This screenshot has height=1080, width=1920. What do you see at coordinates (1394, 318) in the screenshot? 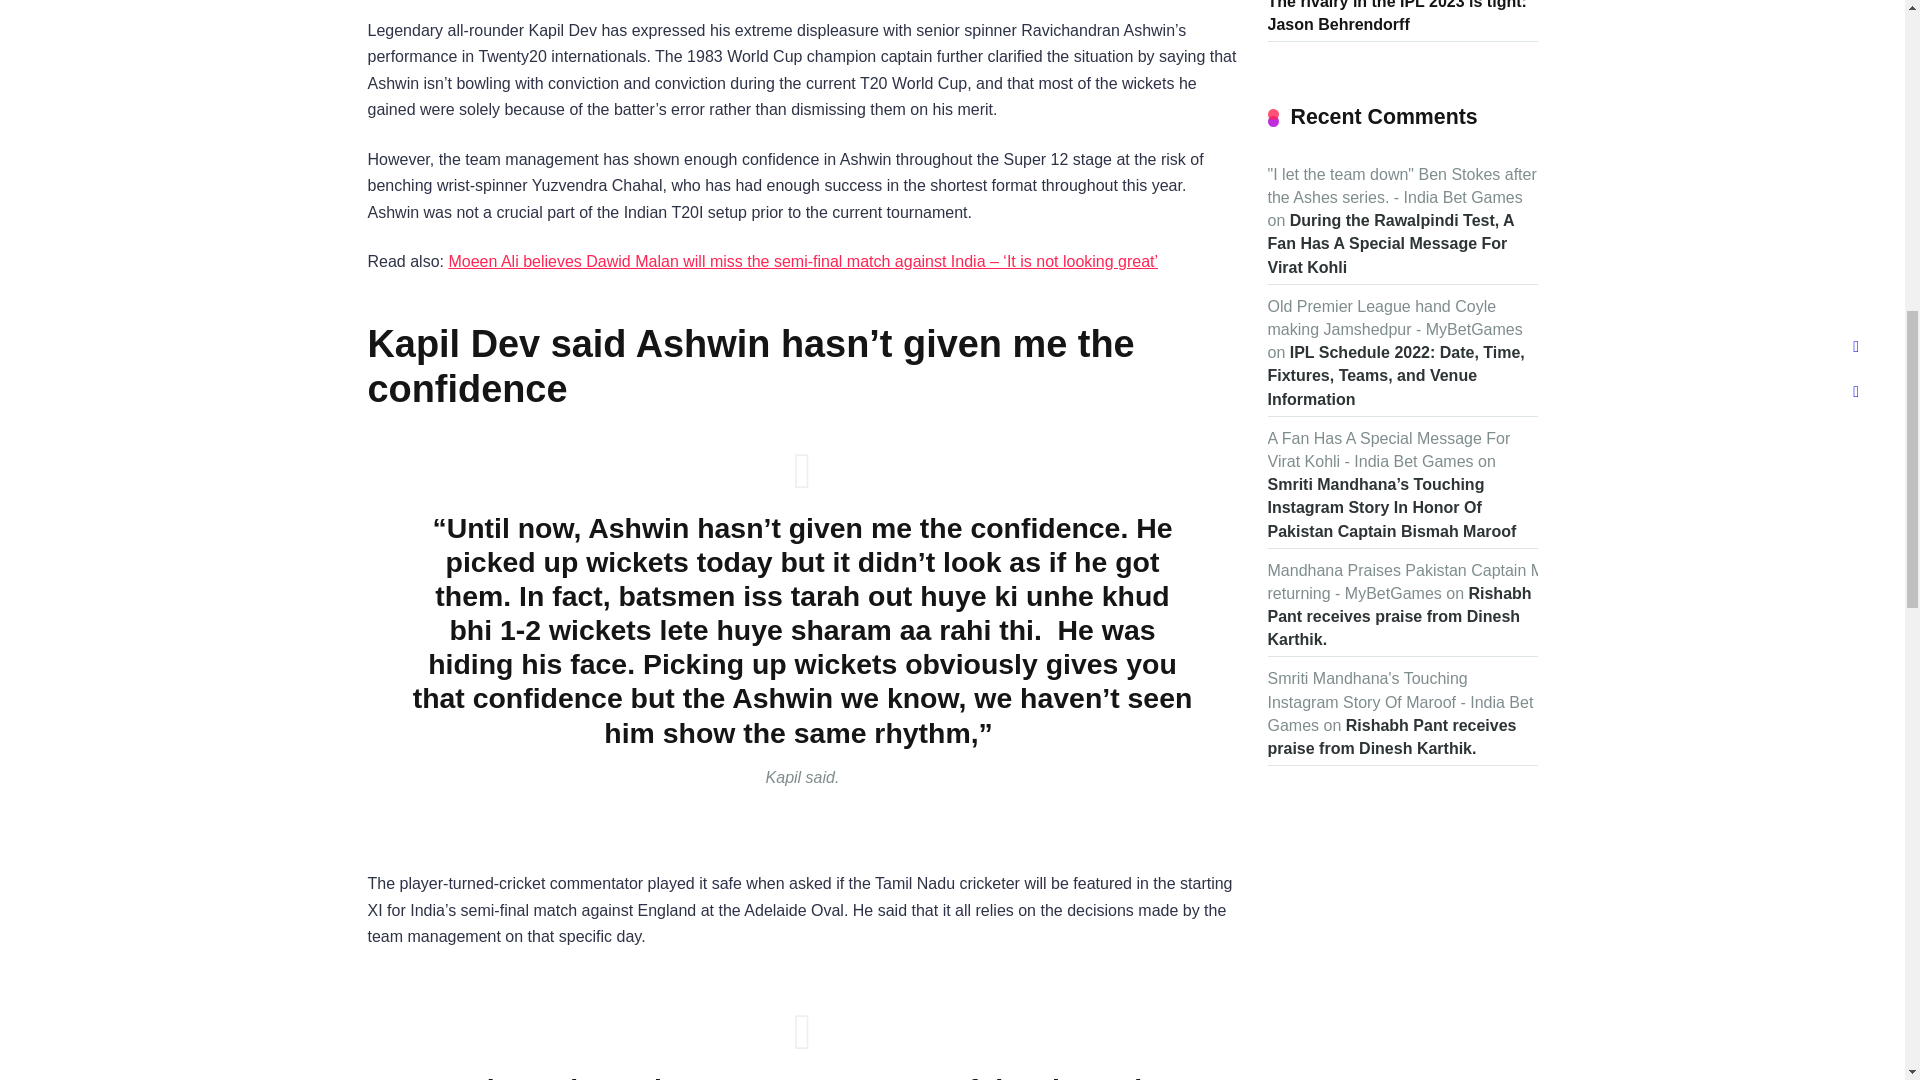
I see `Old Premier League hand Coyle making Jamshedpur - MyBetGames` at bounding box center [1394, 318].